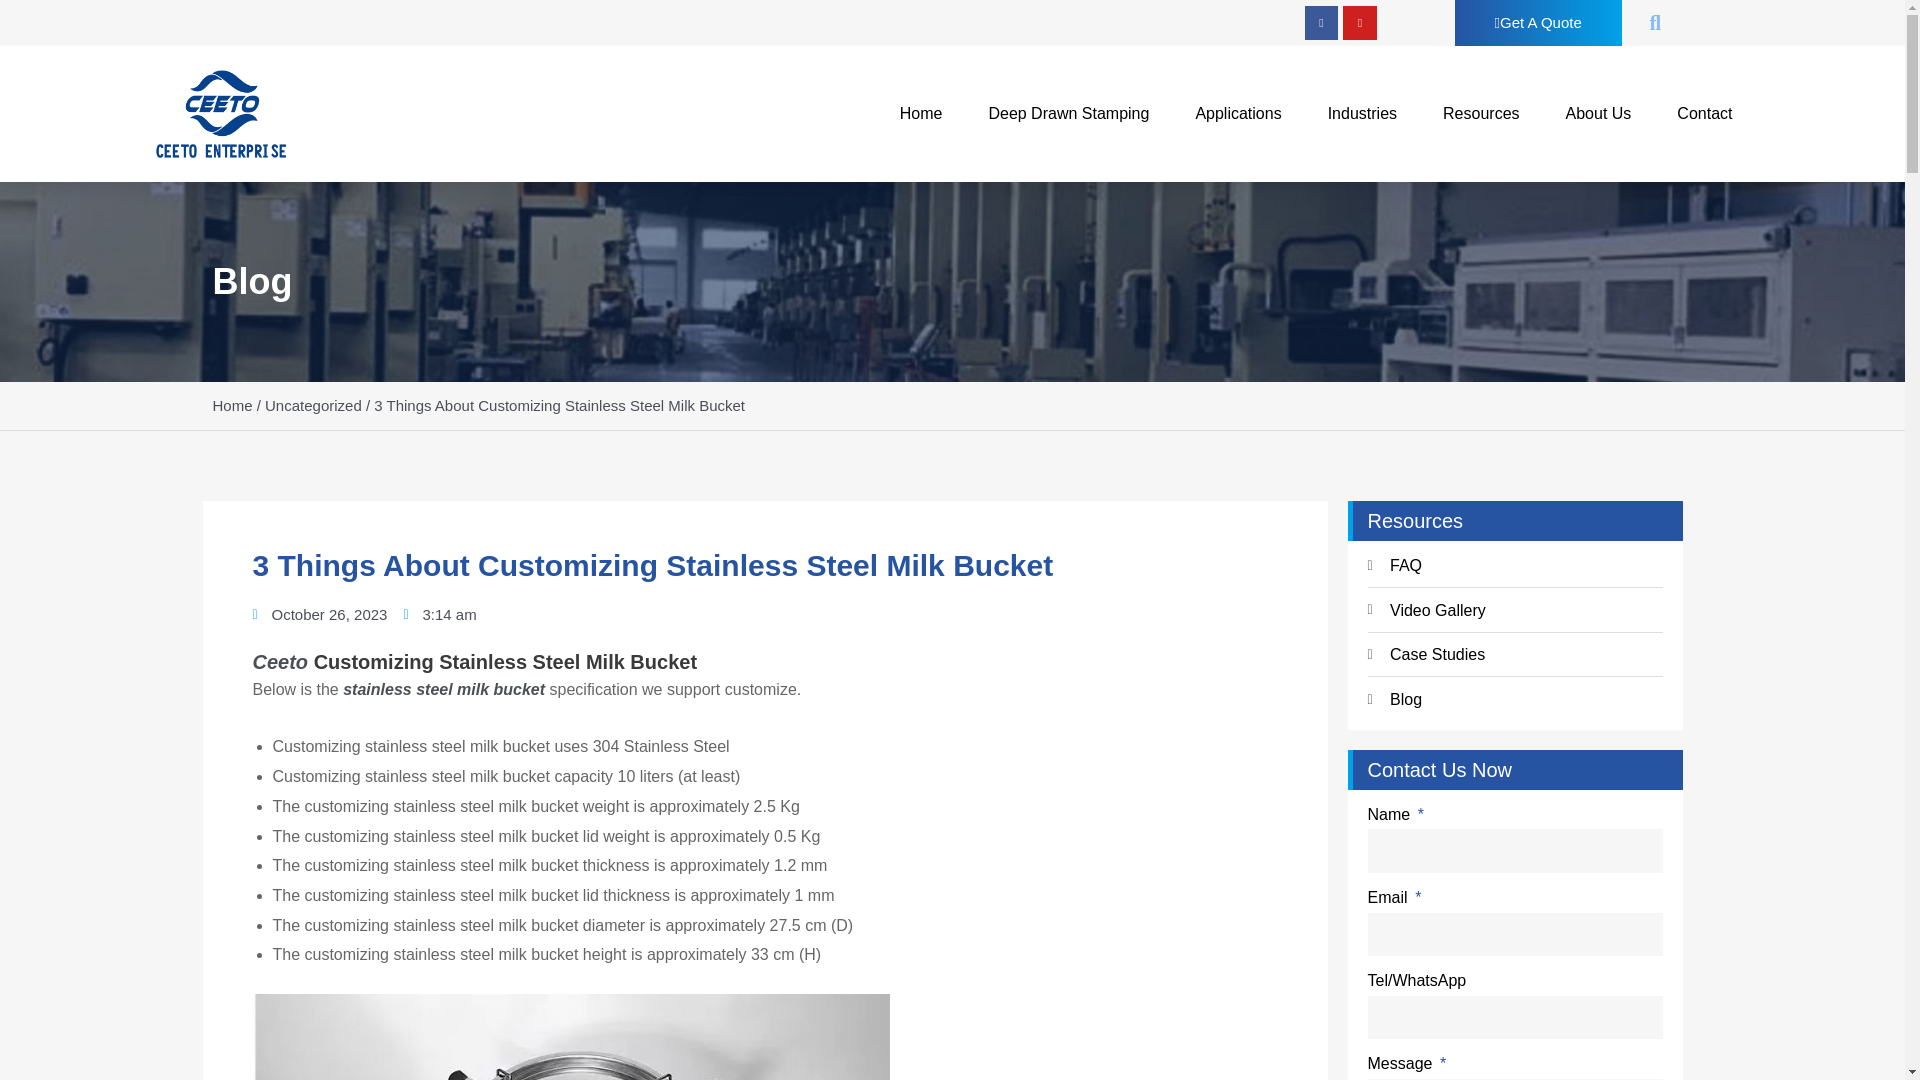 Image resolution: width=1920 pixels, height=1080 pixels. I want to click on Resources, so click(1480, 114).